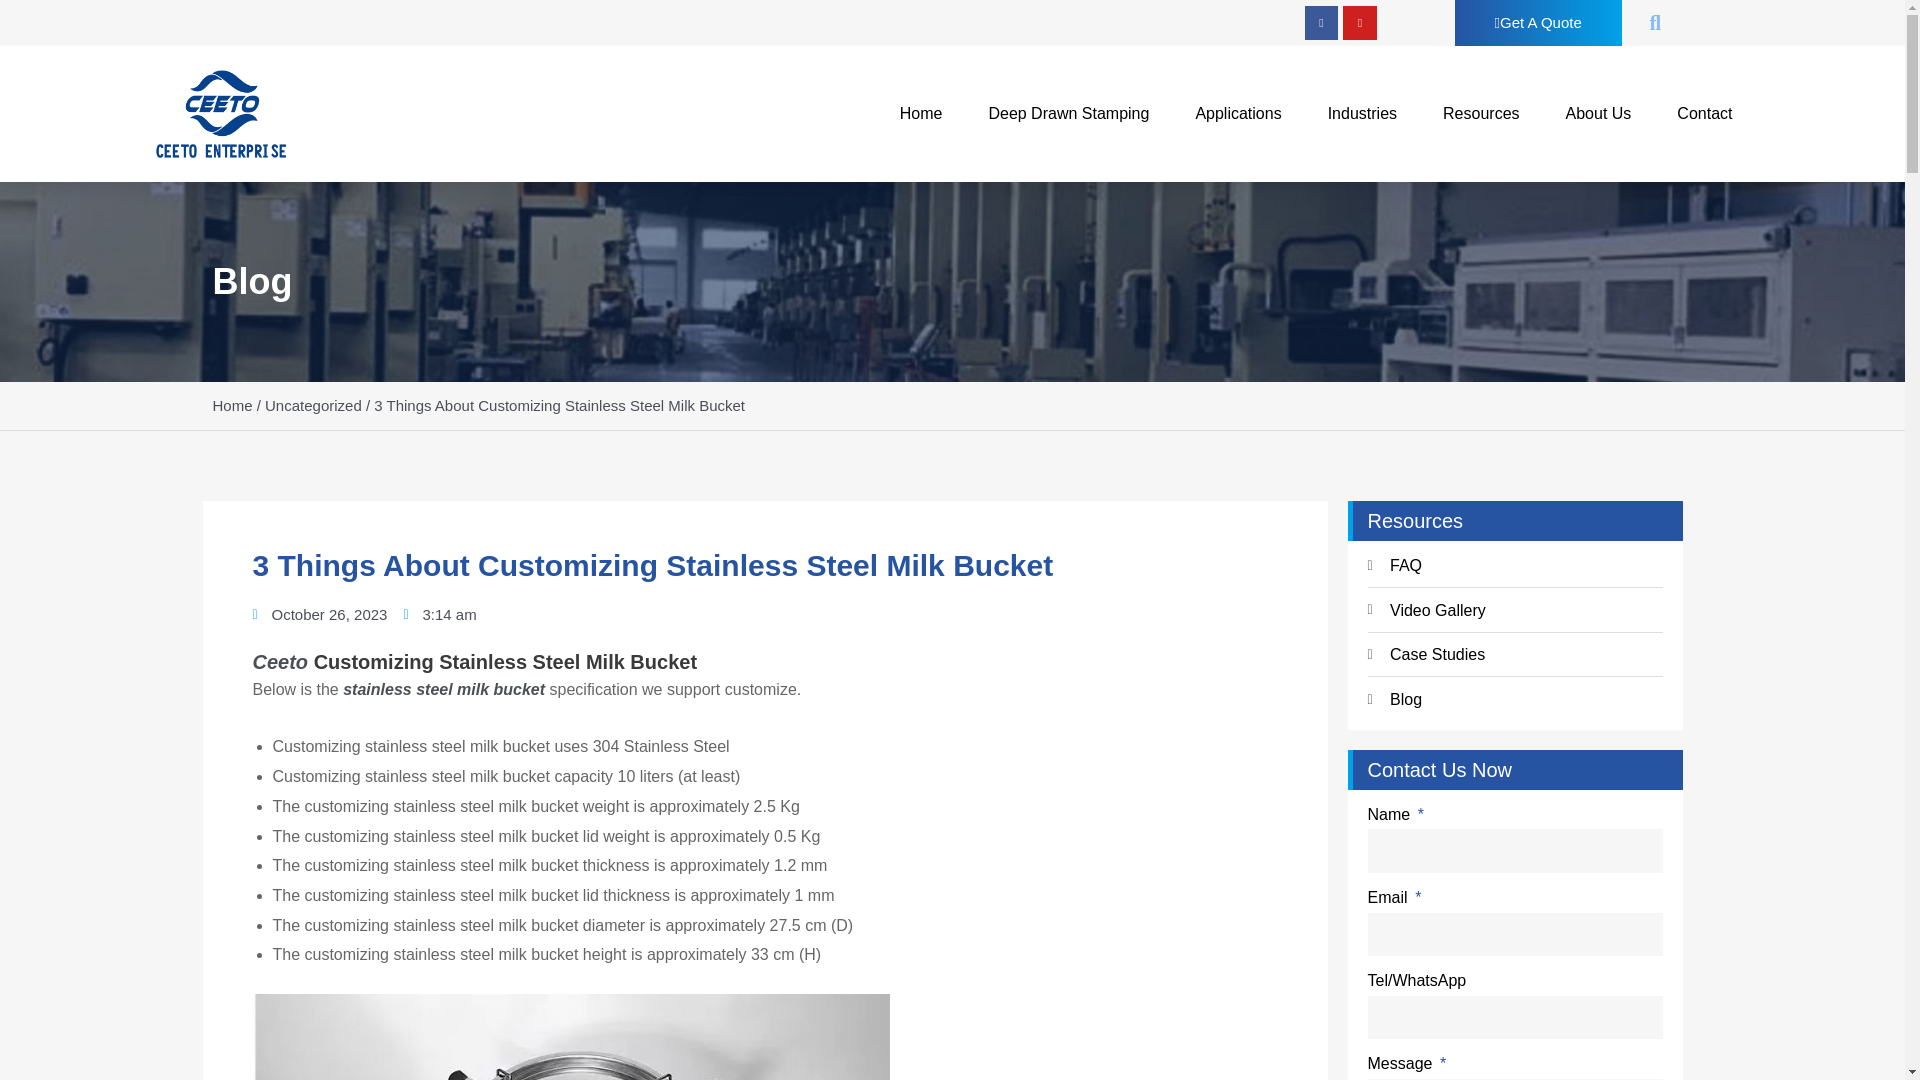 Image resolution: width=1920 pixels, height=1080 pixels. I want to click on Resources, so click(1480, 114).